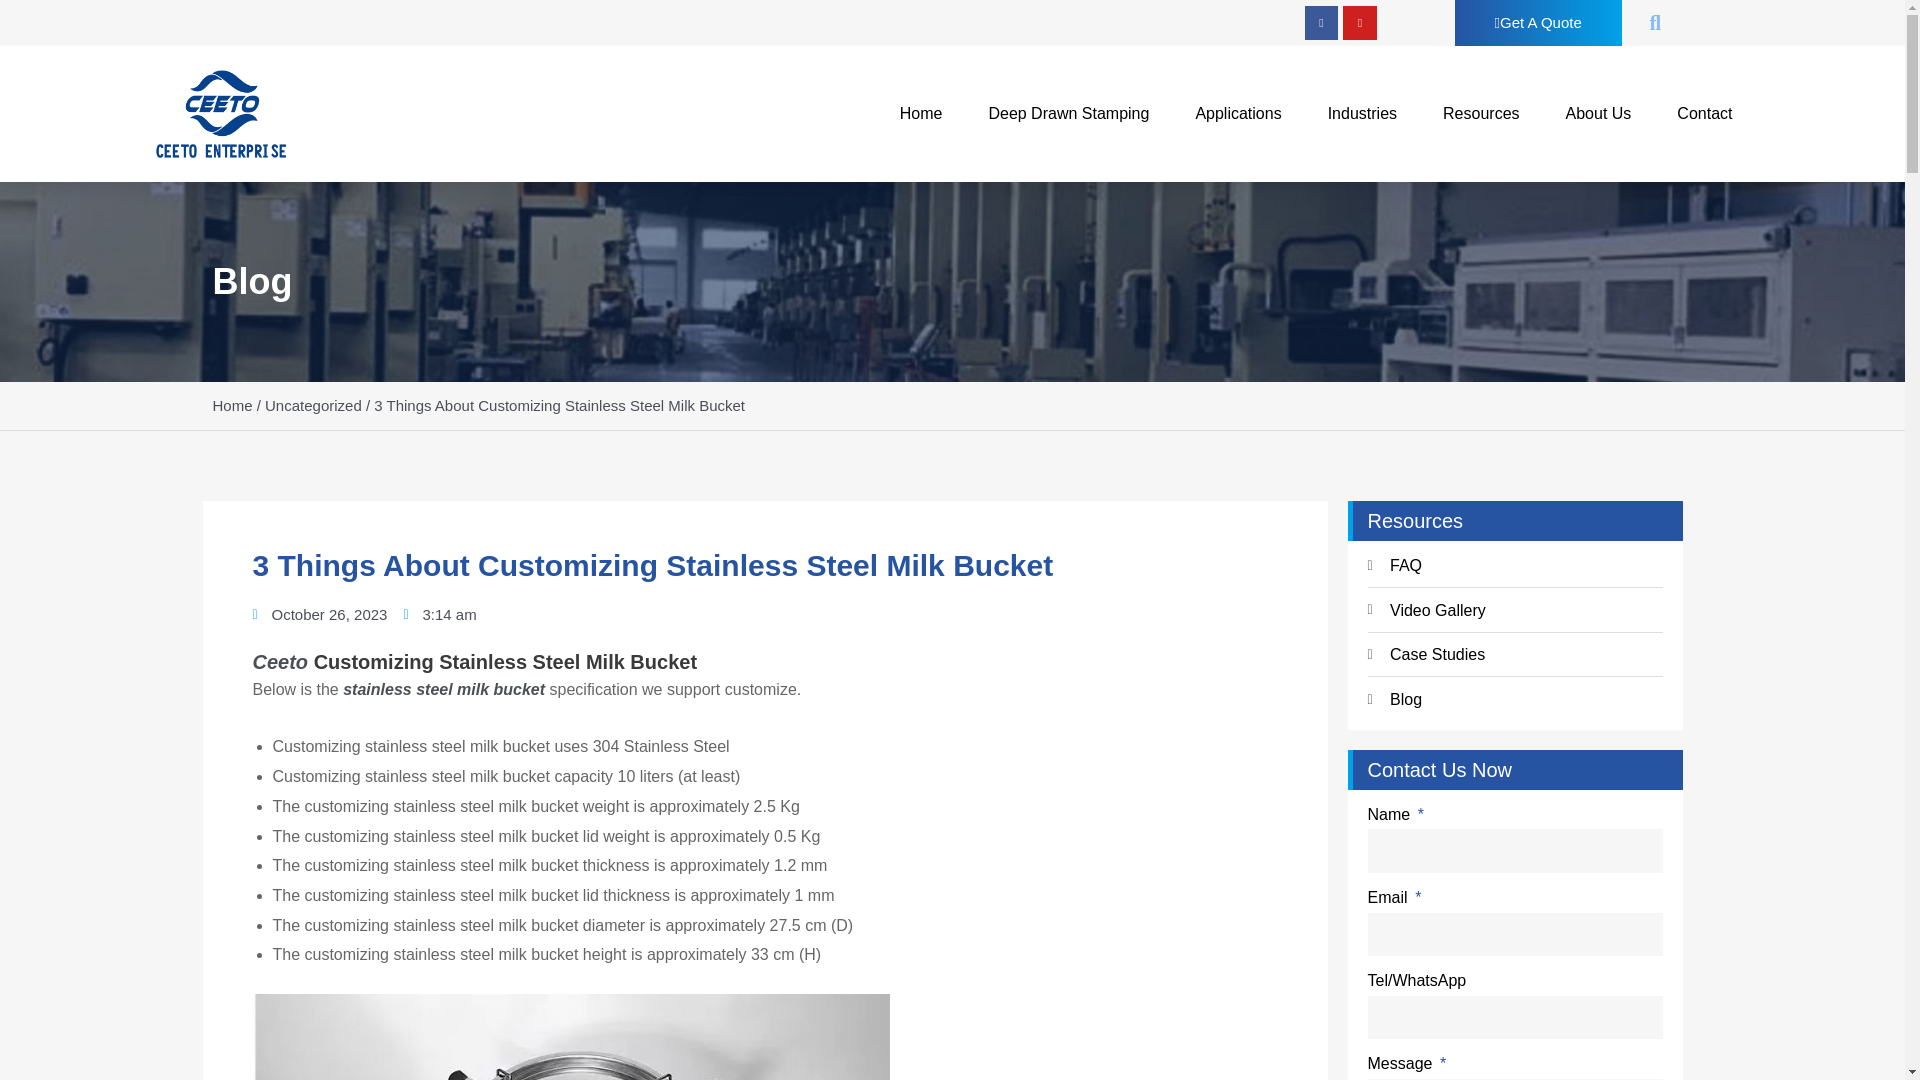 Image resolution: width=1920 pixels, height=1080 pixels. I want to click on Resources, so click(1480, 114).